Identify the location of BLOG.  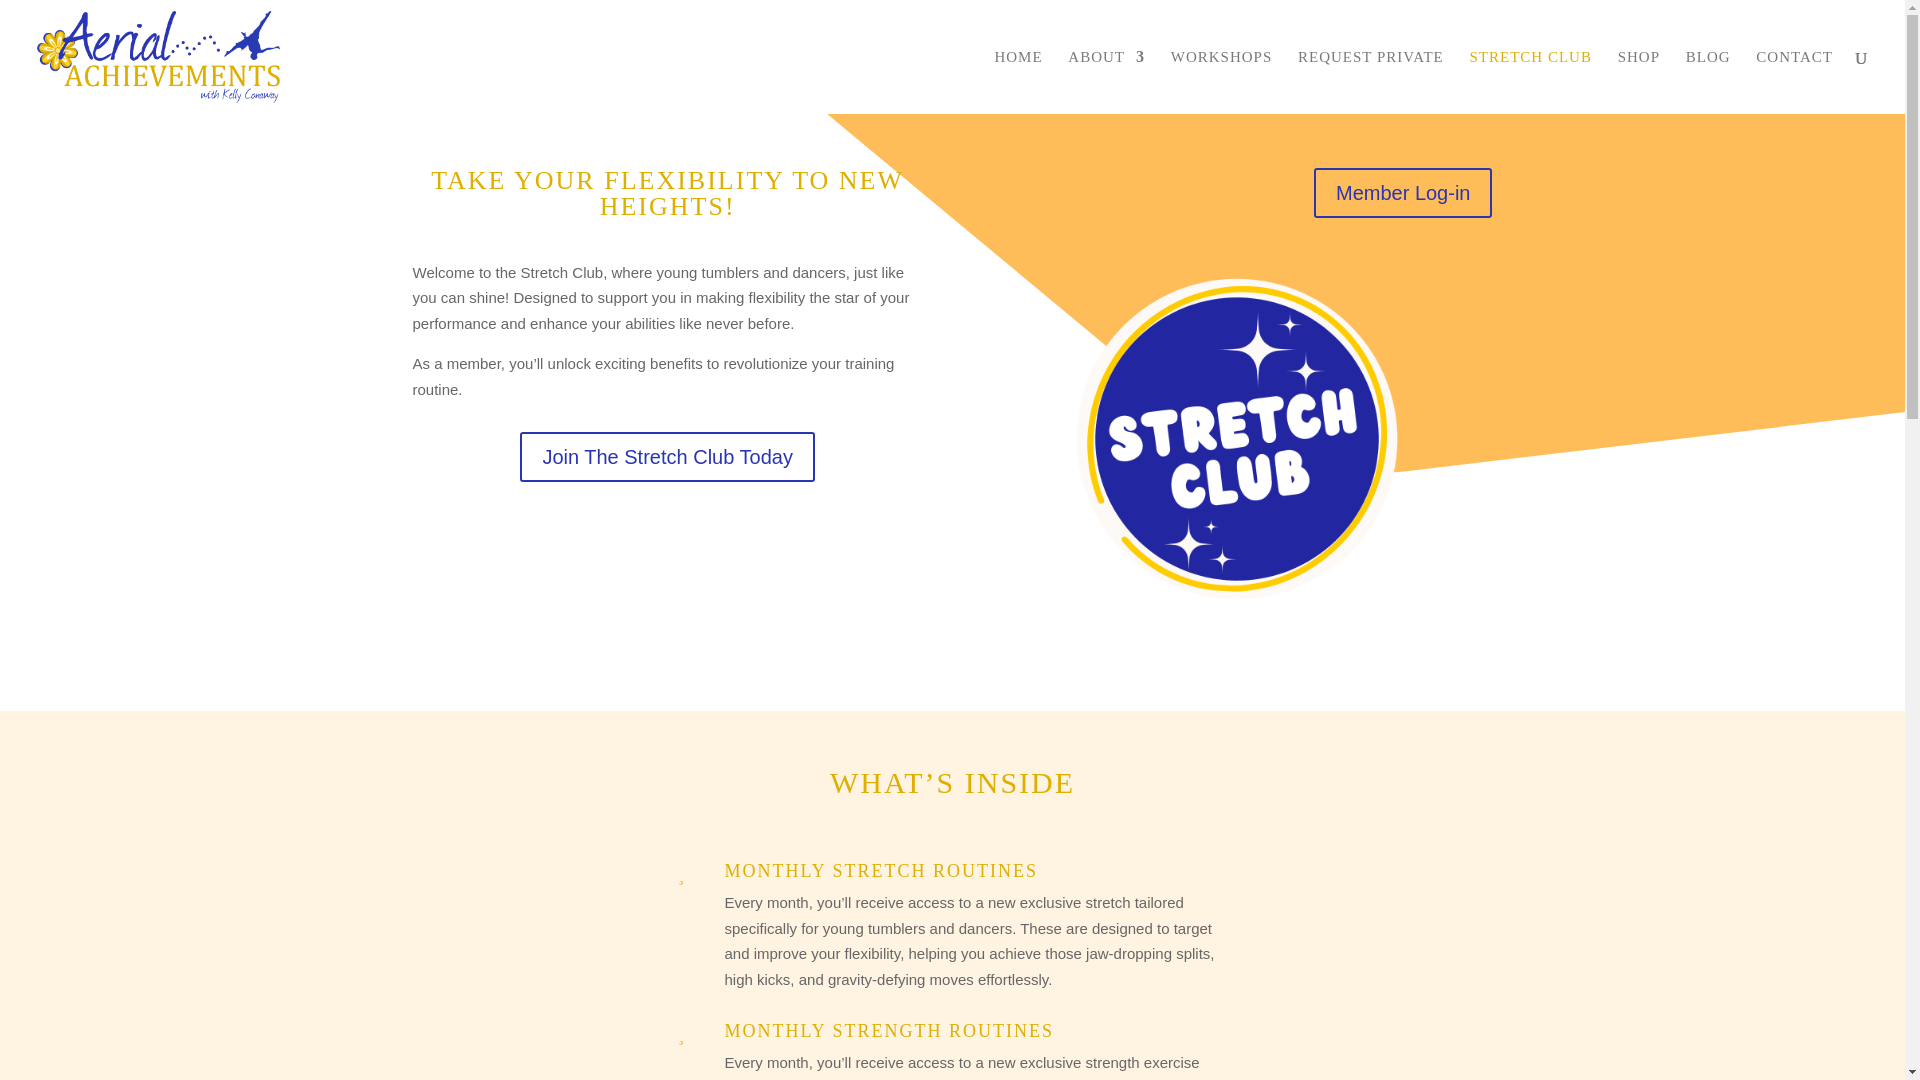
(1708, 82).